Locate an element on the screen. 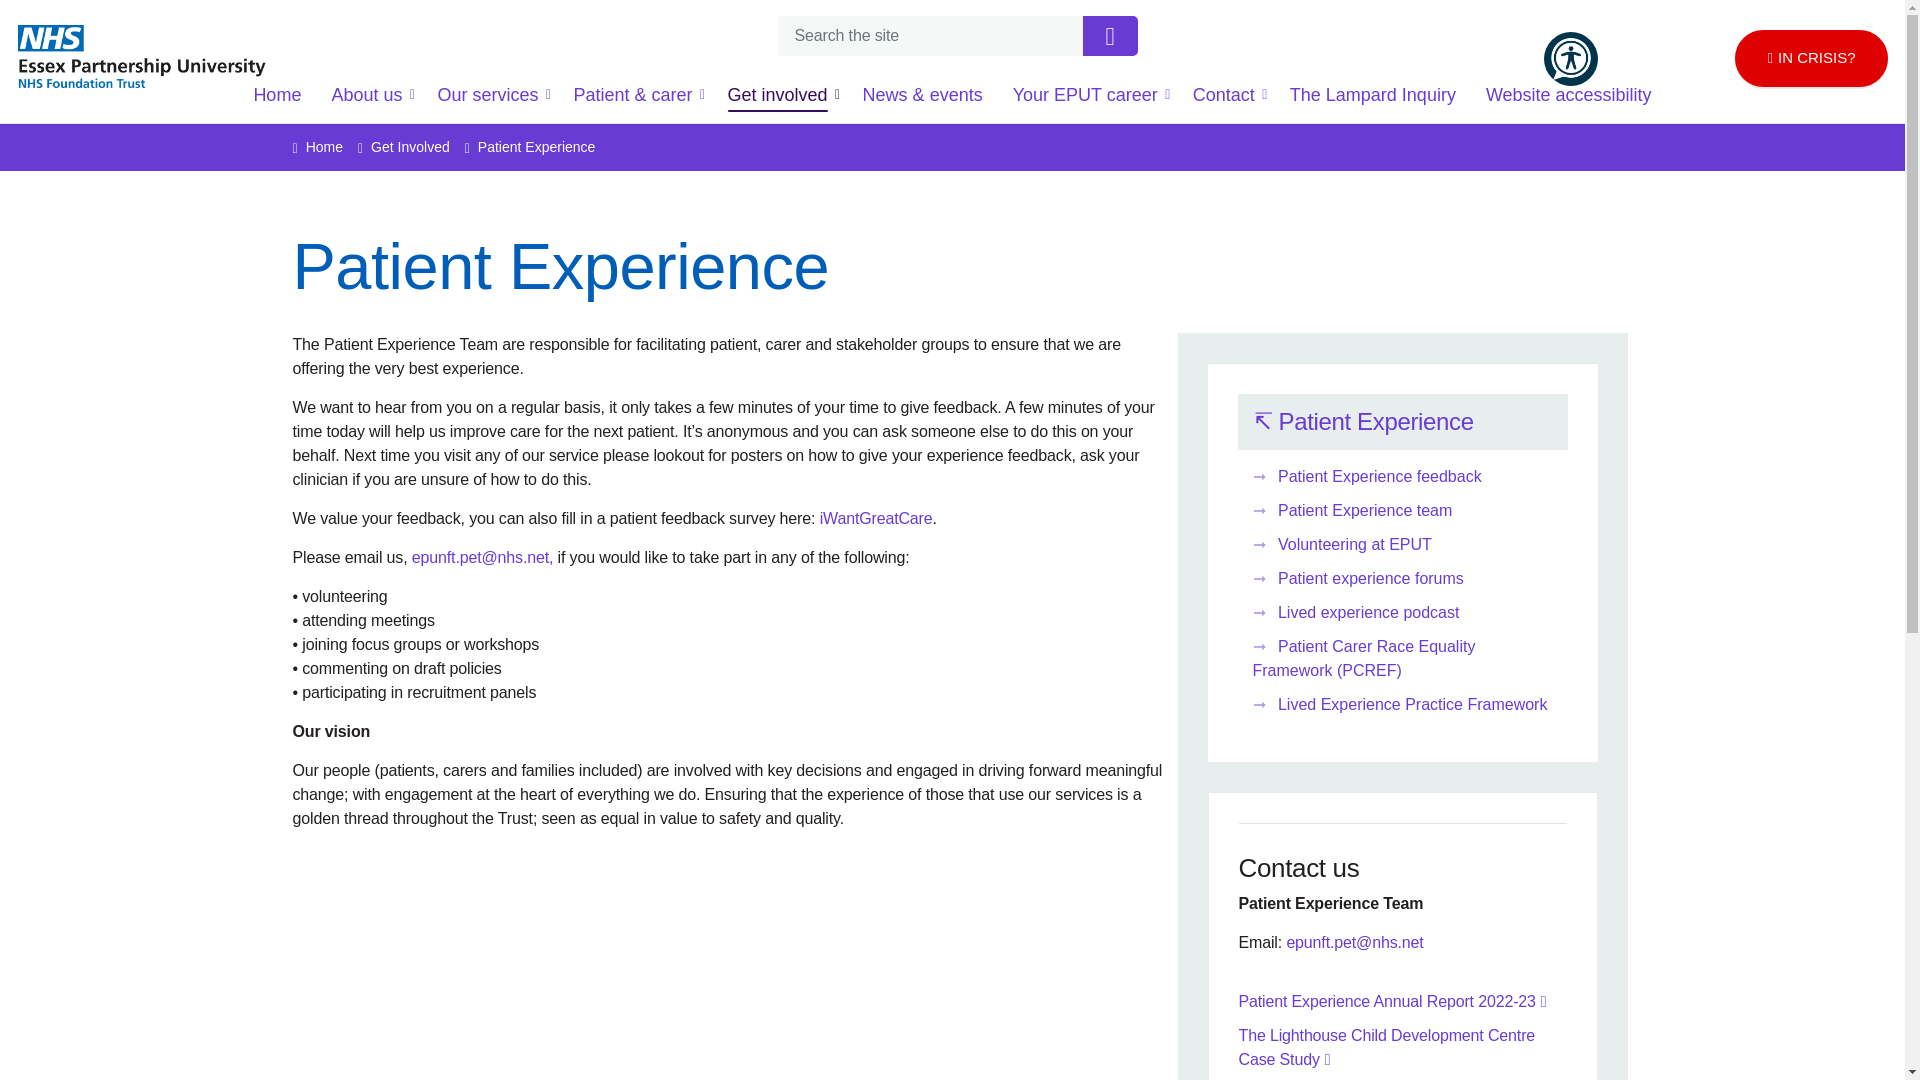 The image size is (1920, 1080). Get involved is located at coordinates (780, 94).